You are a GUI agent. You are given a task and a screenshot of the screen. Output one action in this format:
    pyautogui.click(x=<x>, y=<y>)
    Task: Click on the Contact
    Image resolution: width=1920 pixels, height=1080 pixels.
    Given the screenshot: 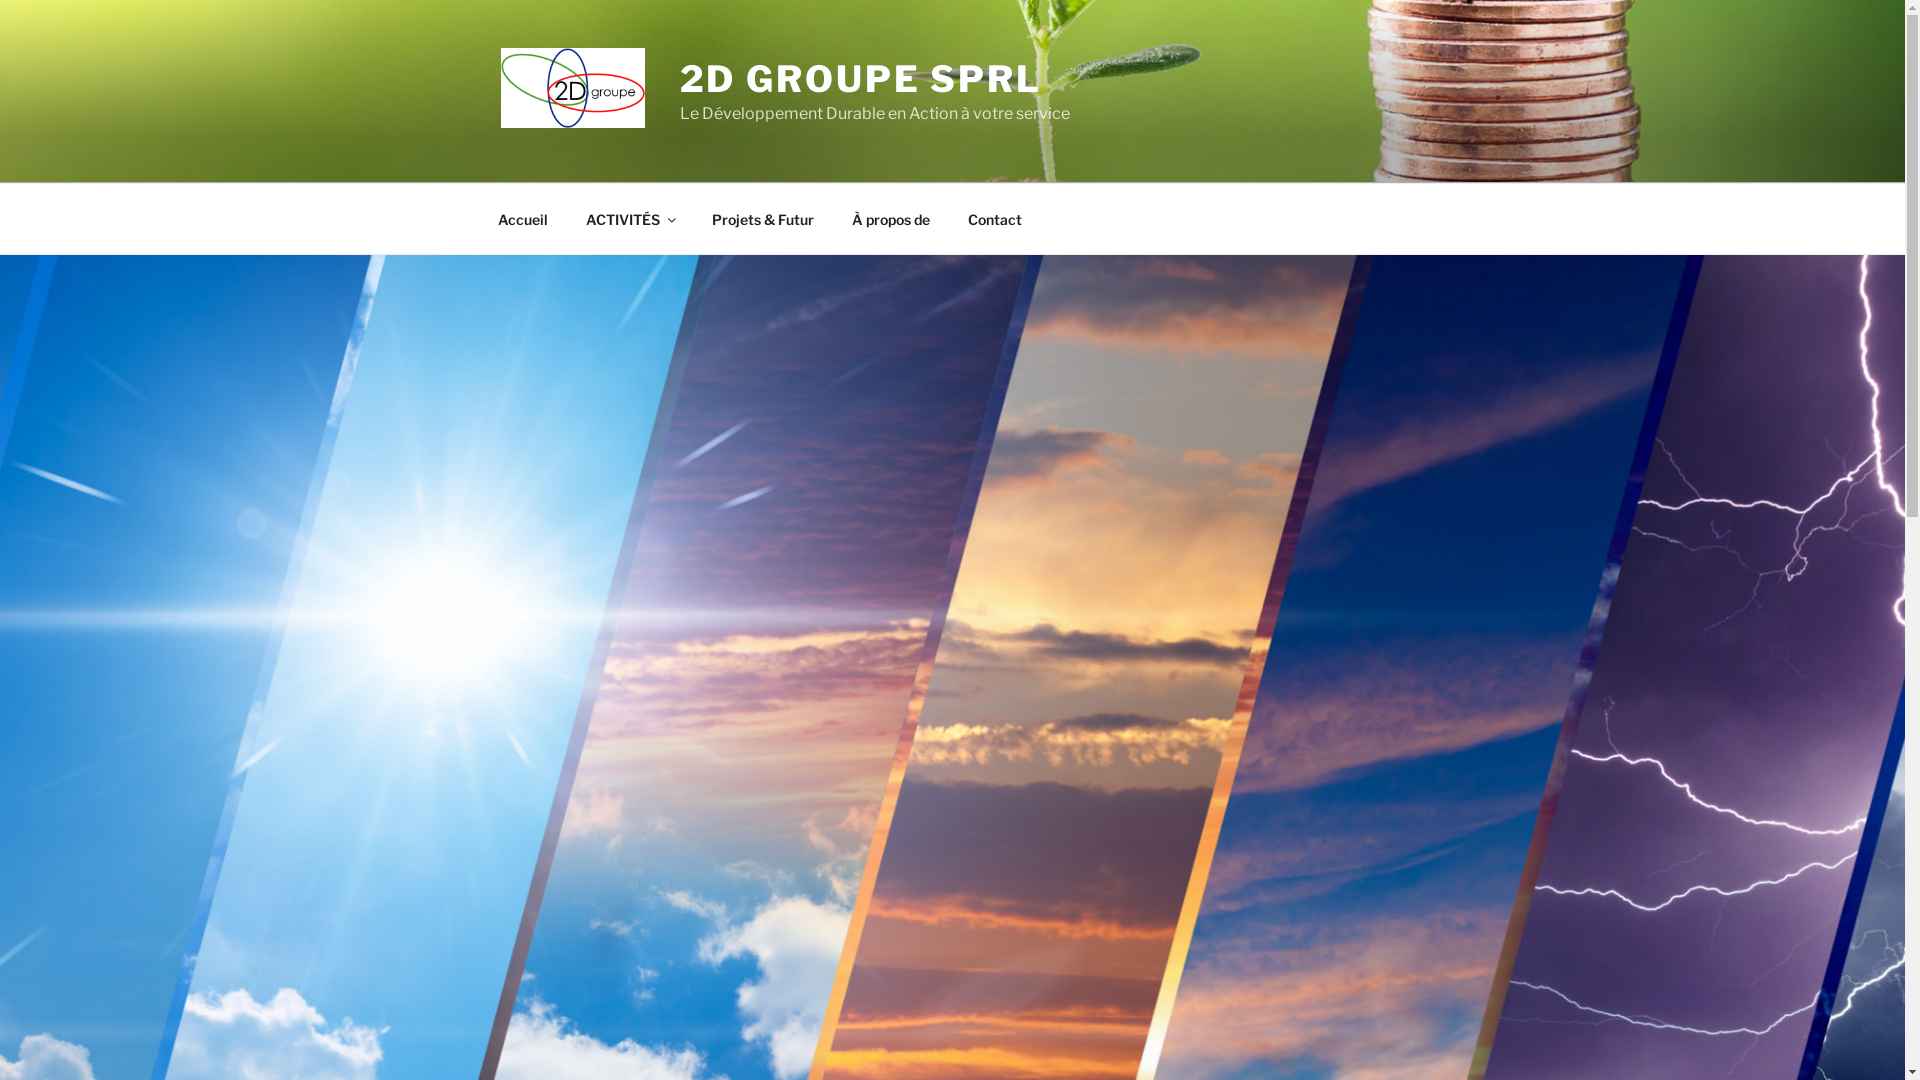 What is the action you would take?
    pyautogui.click(x=994, y=218)
    